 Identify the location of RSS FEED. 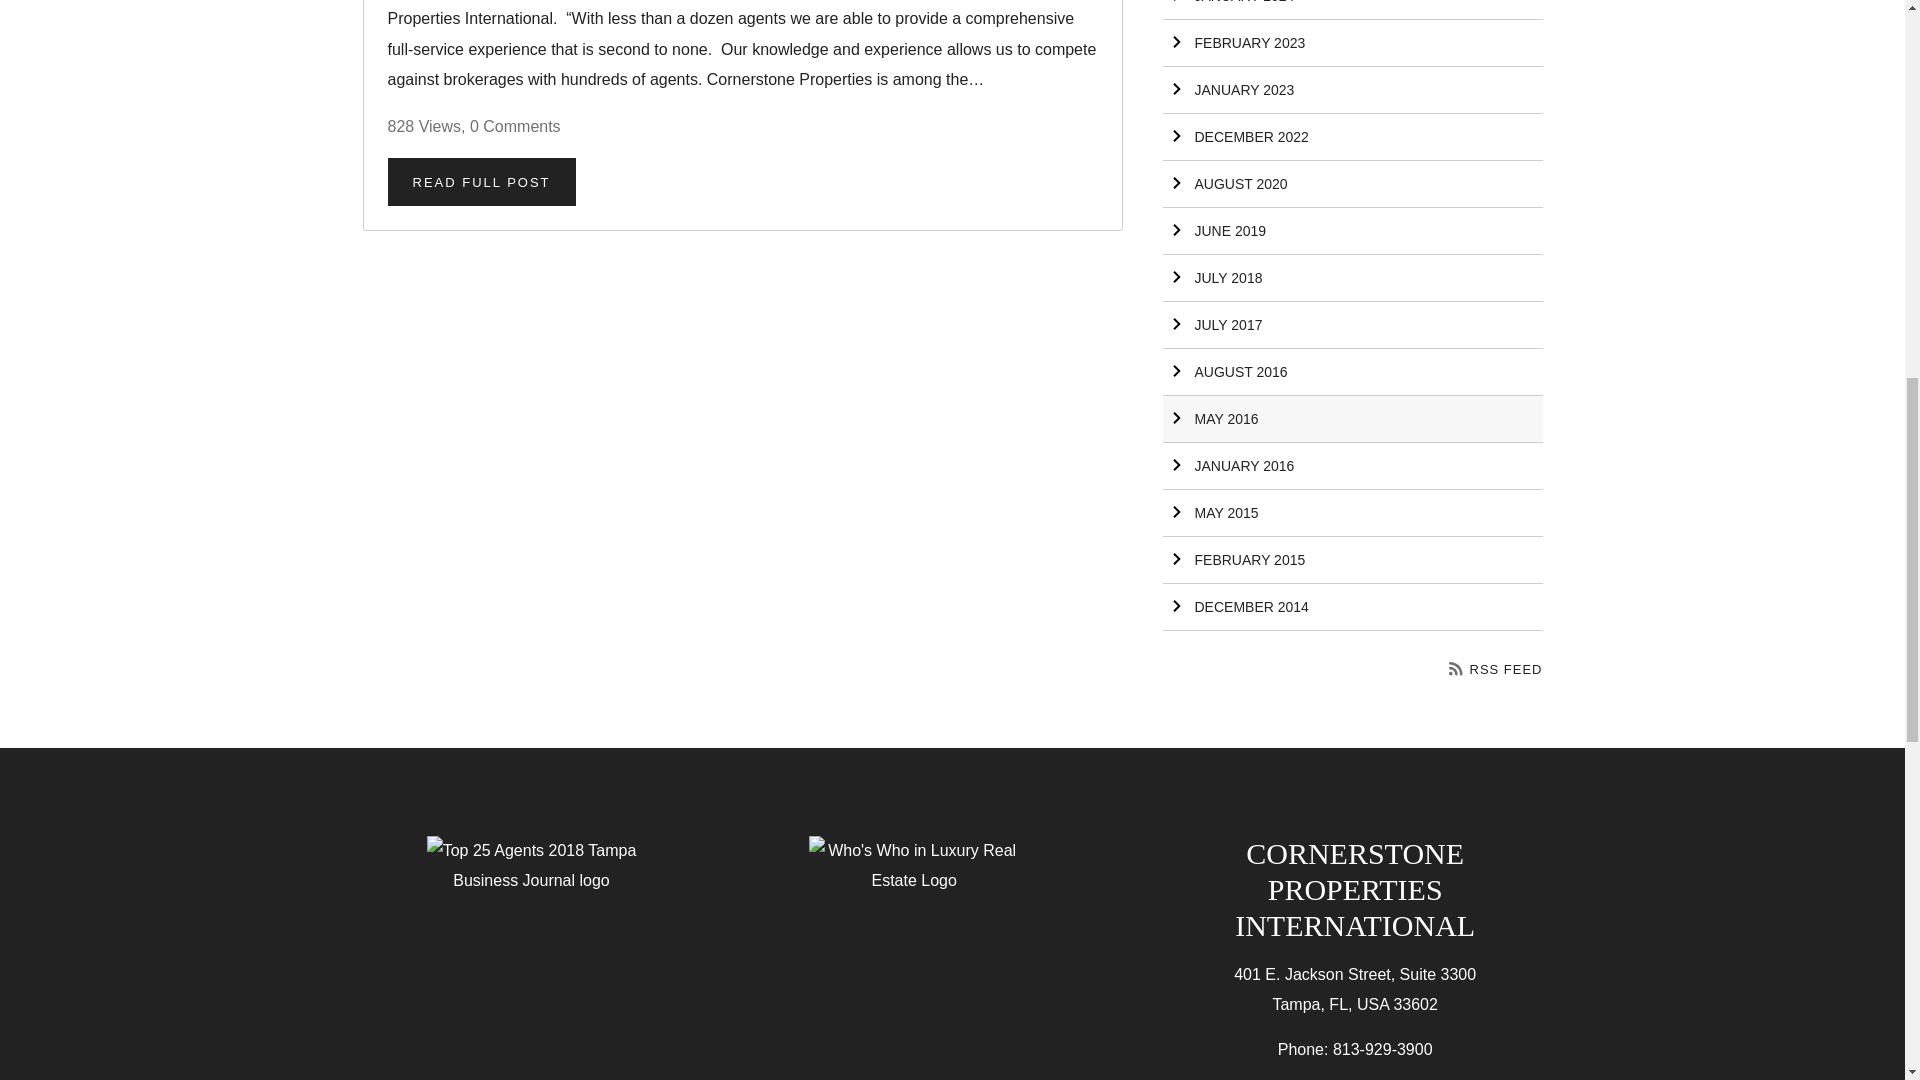
(1496, 670).